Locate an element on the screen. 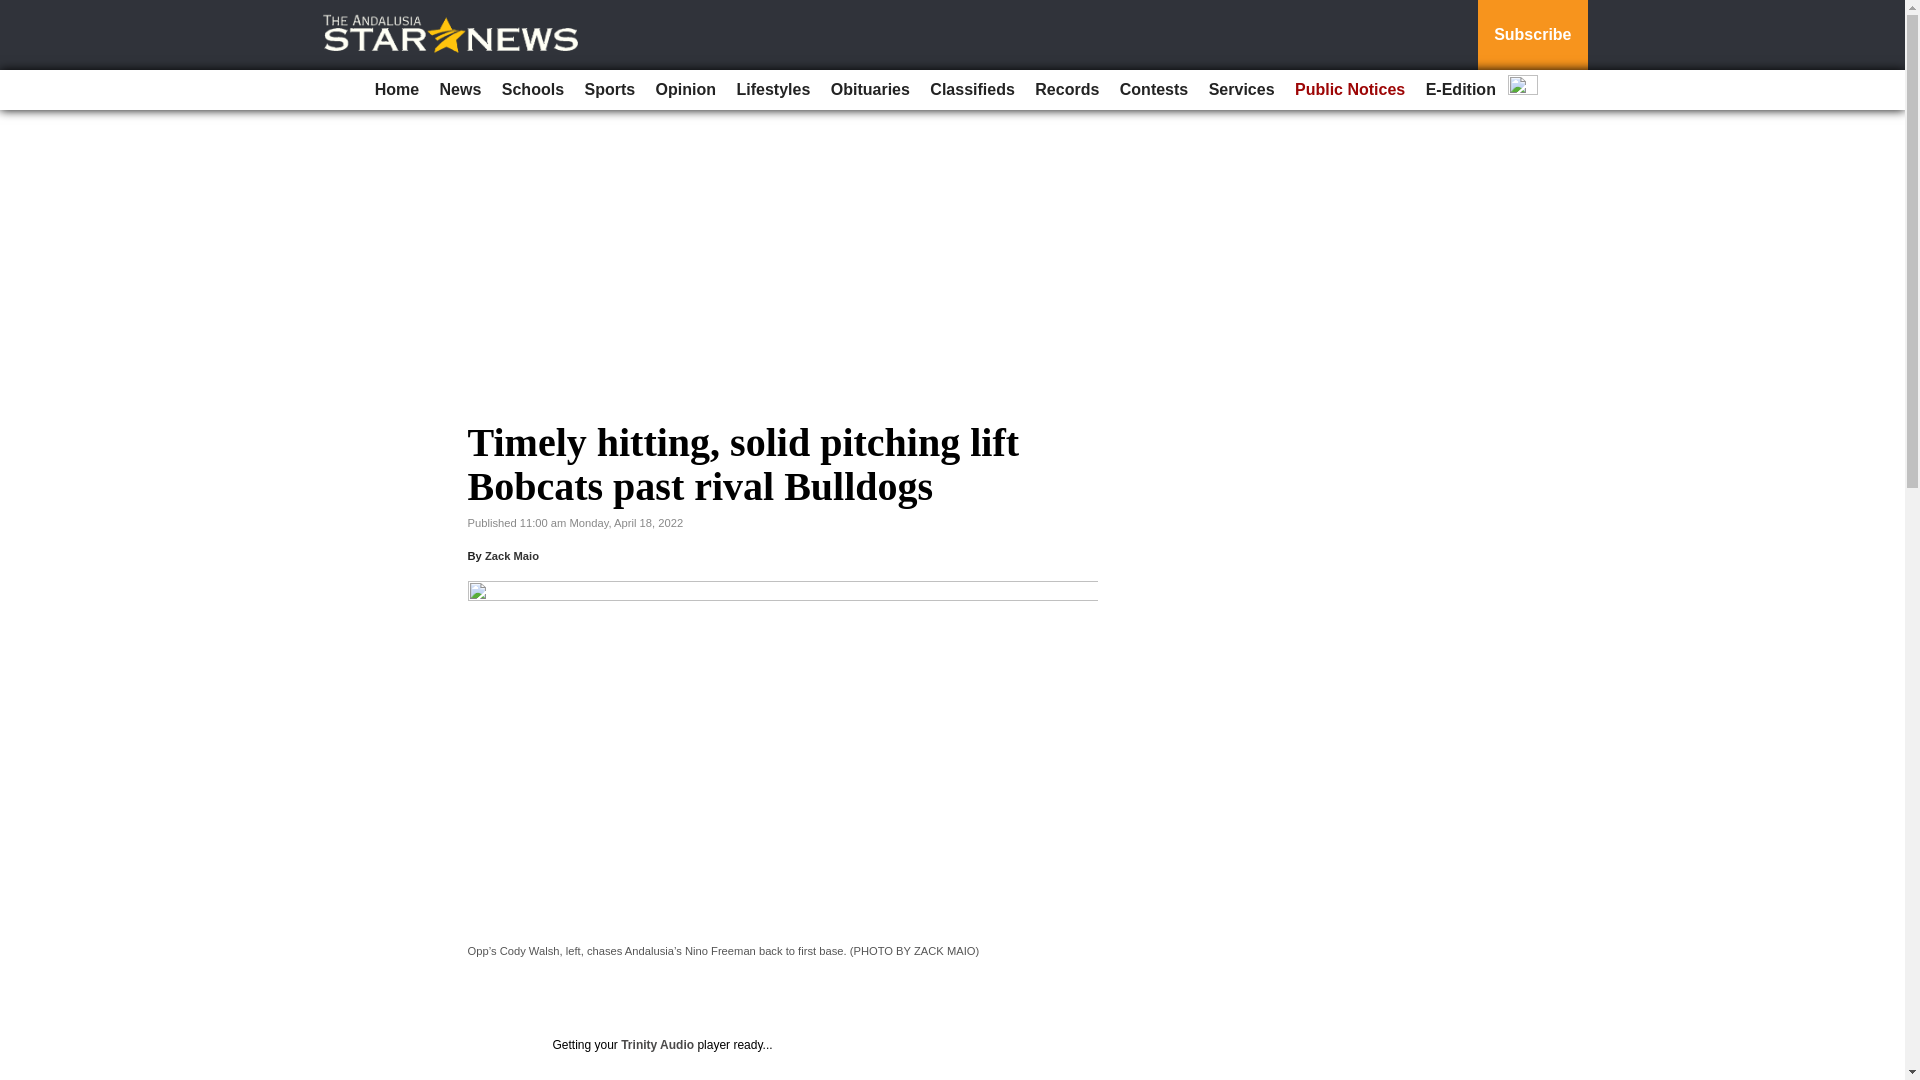  E-Edition is located at coordinates (1460, 90).